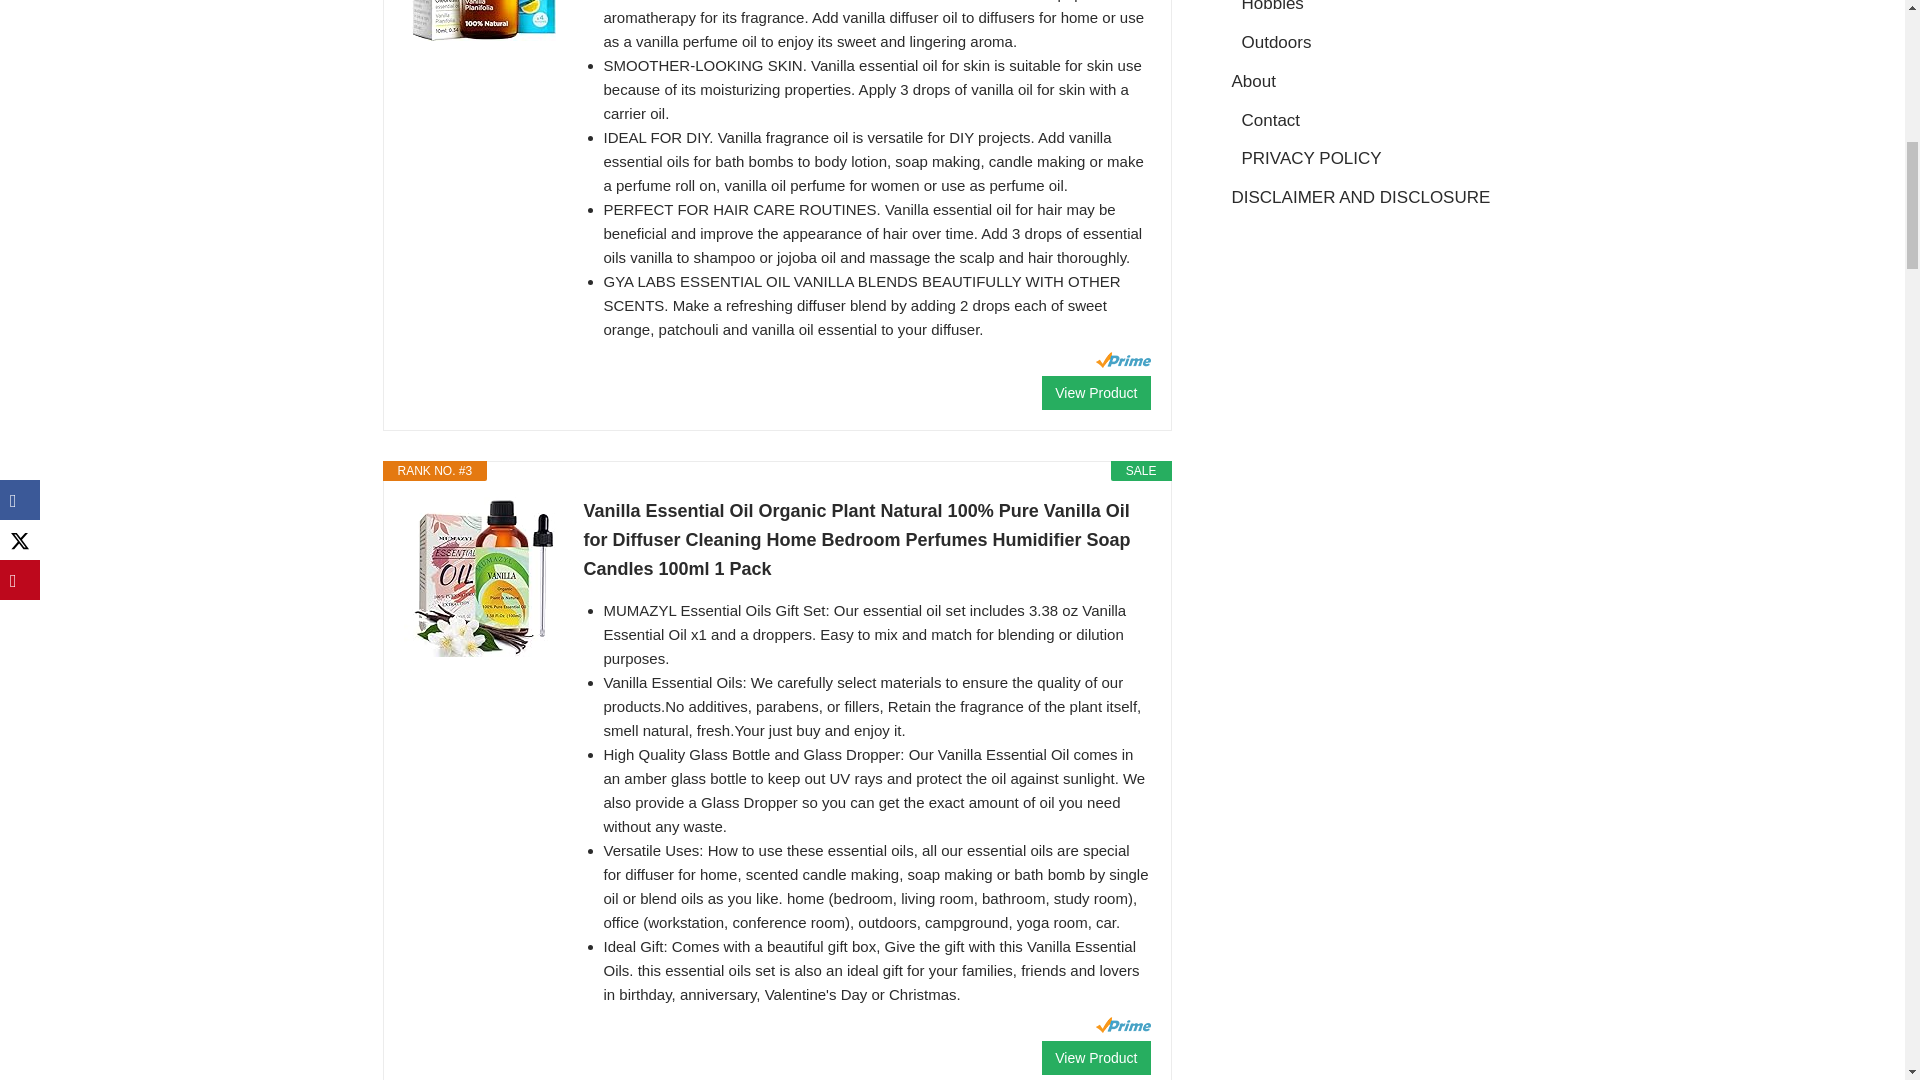  What do you see at coordinates (1096, 1058) in the screenshot?
I see `View Product` at bounding box center [1096, 1058].